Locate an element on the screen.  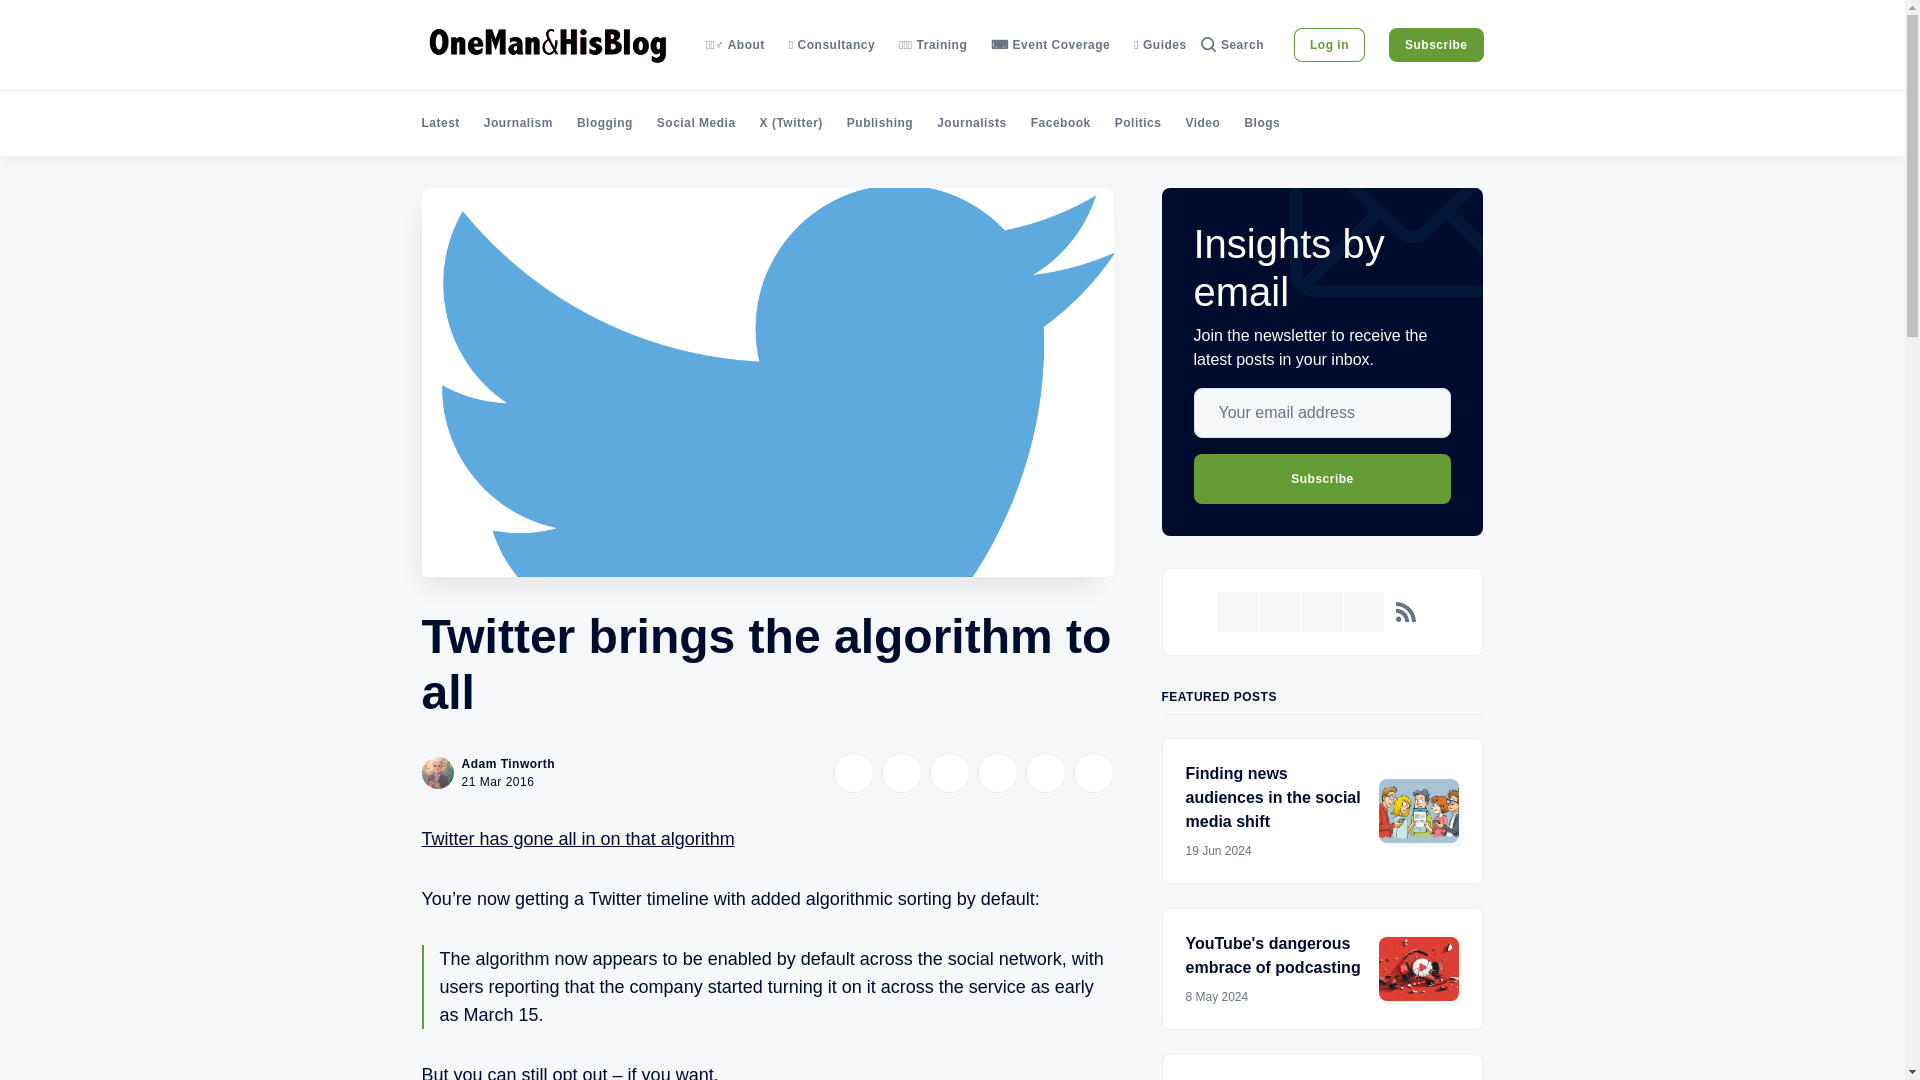
Log in is located at coordinates (1330, 44).